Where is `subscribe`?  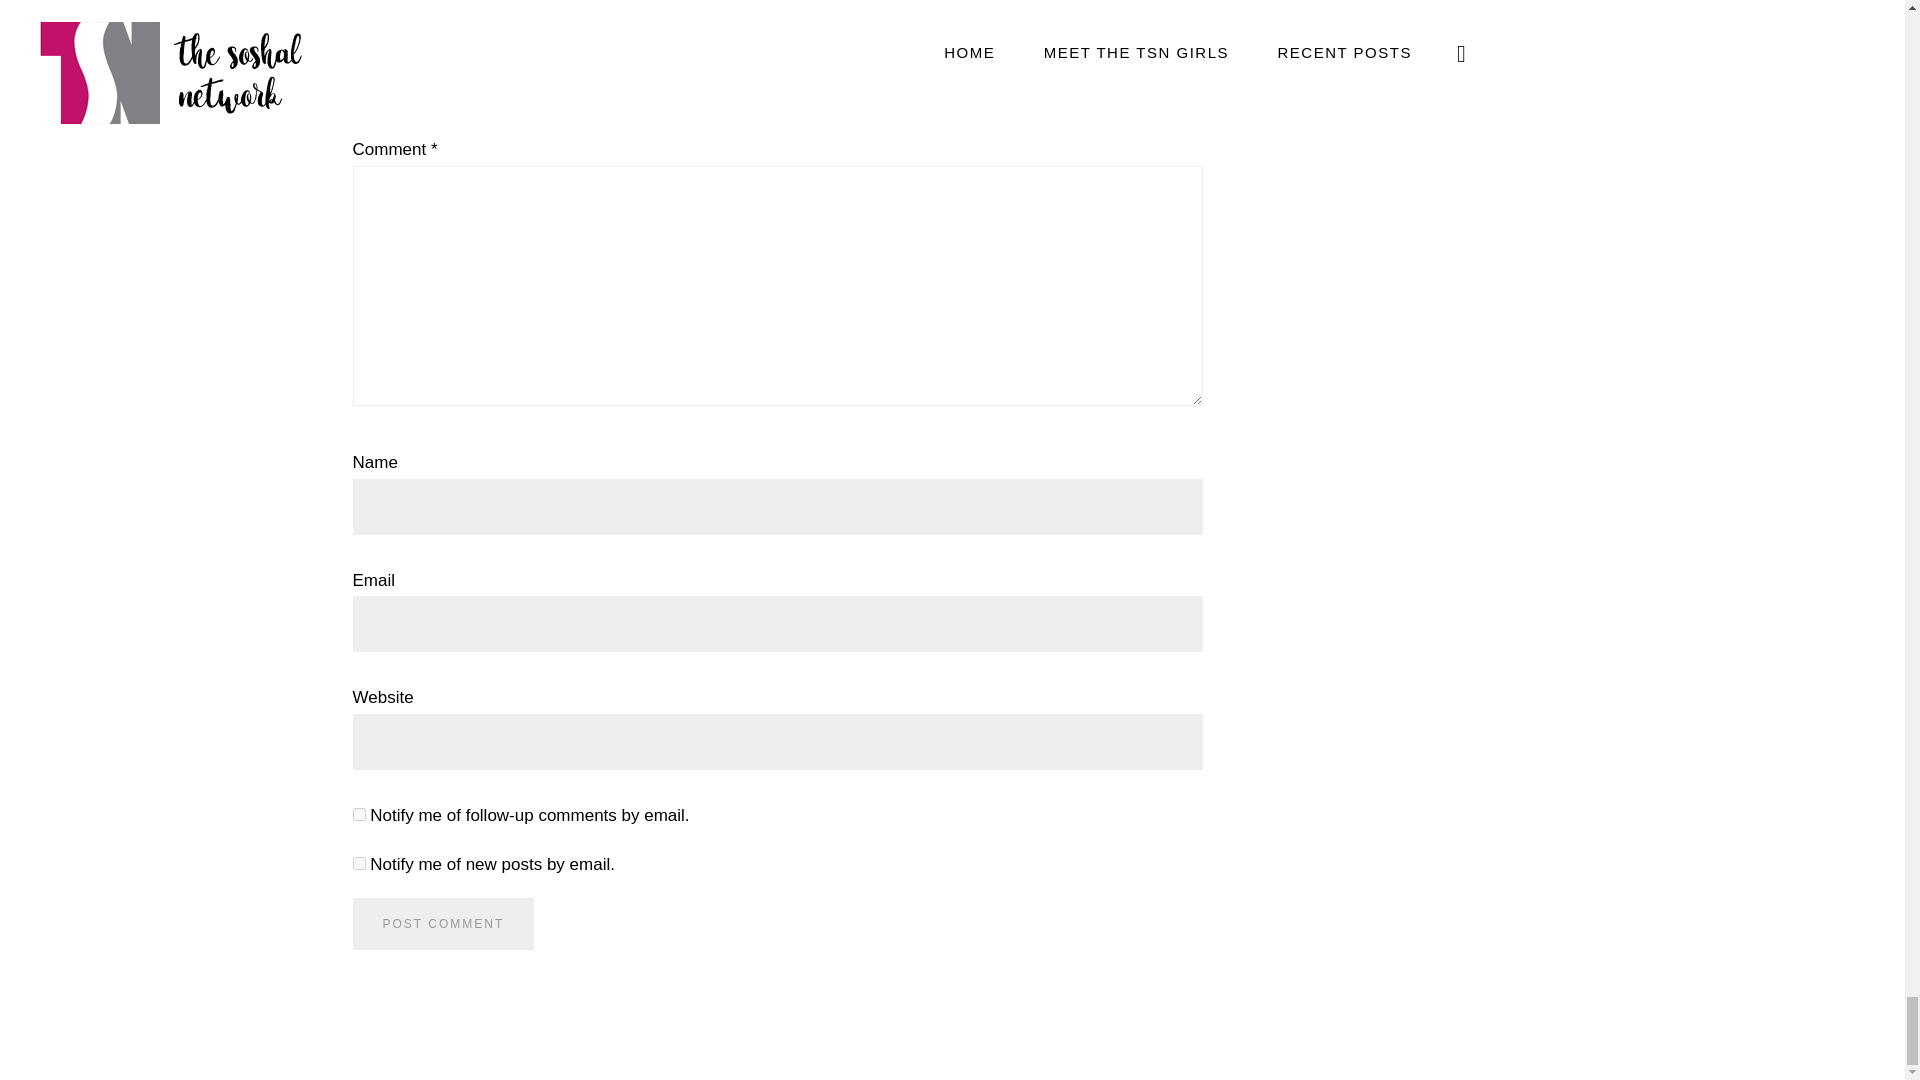 subscribe is located at coordinates (358, 814).